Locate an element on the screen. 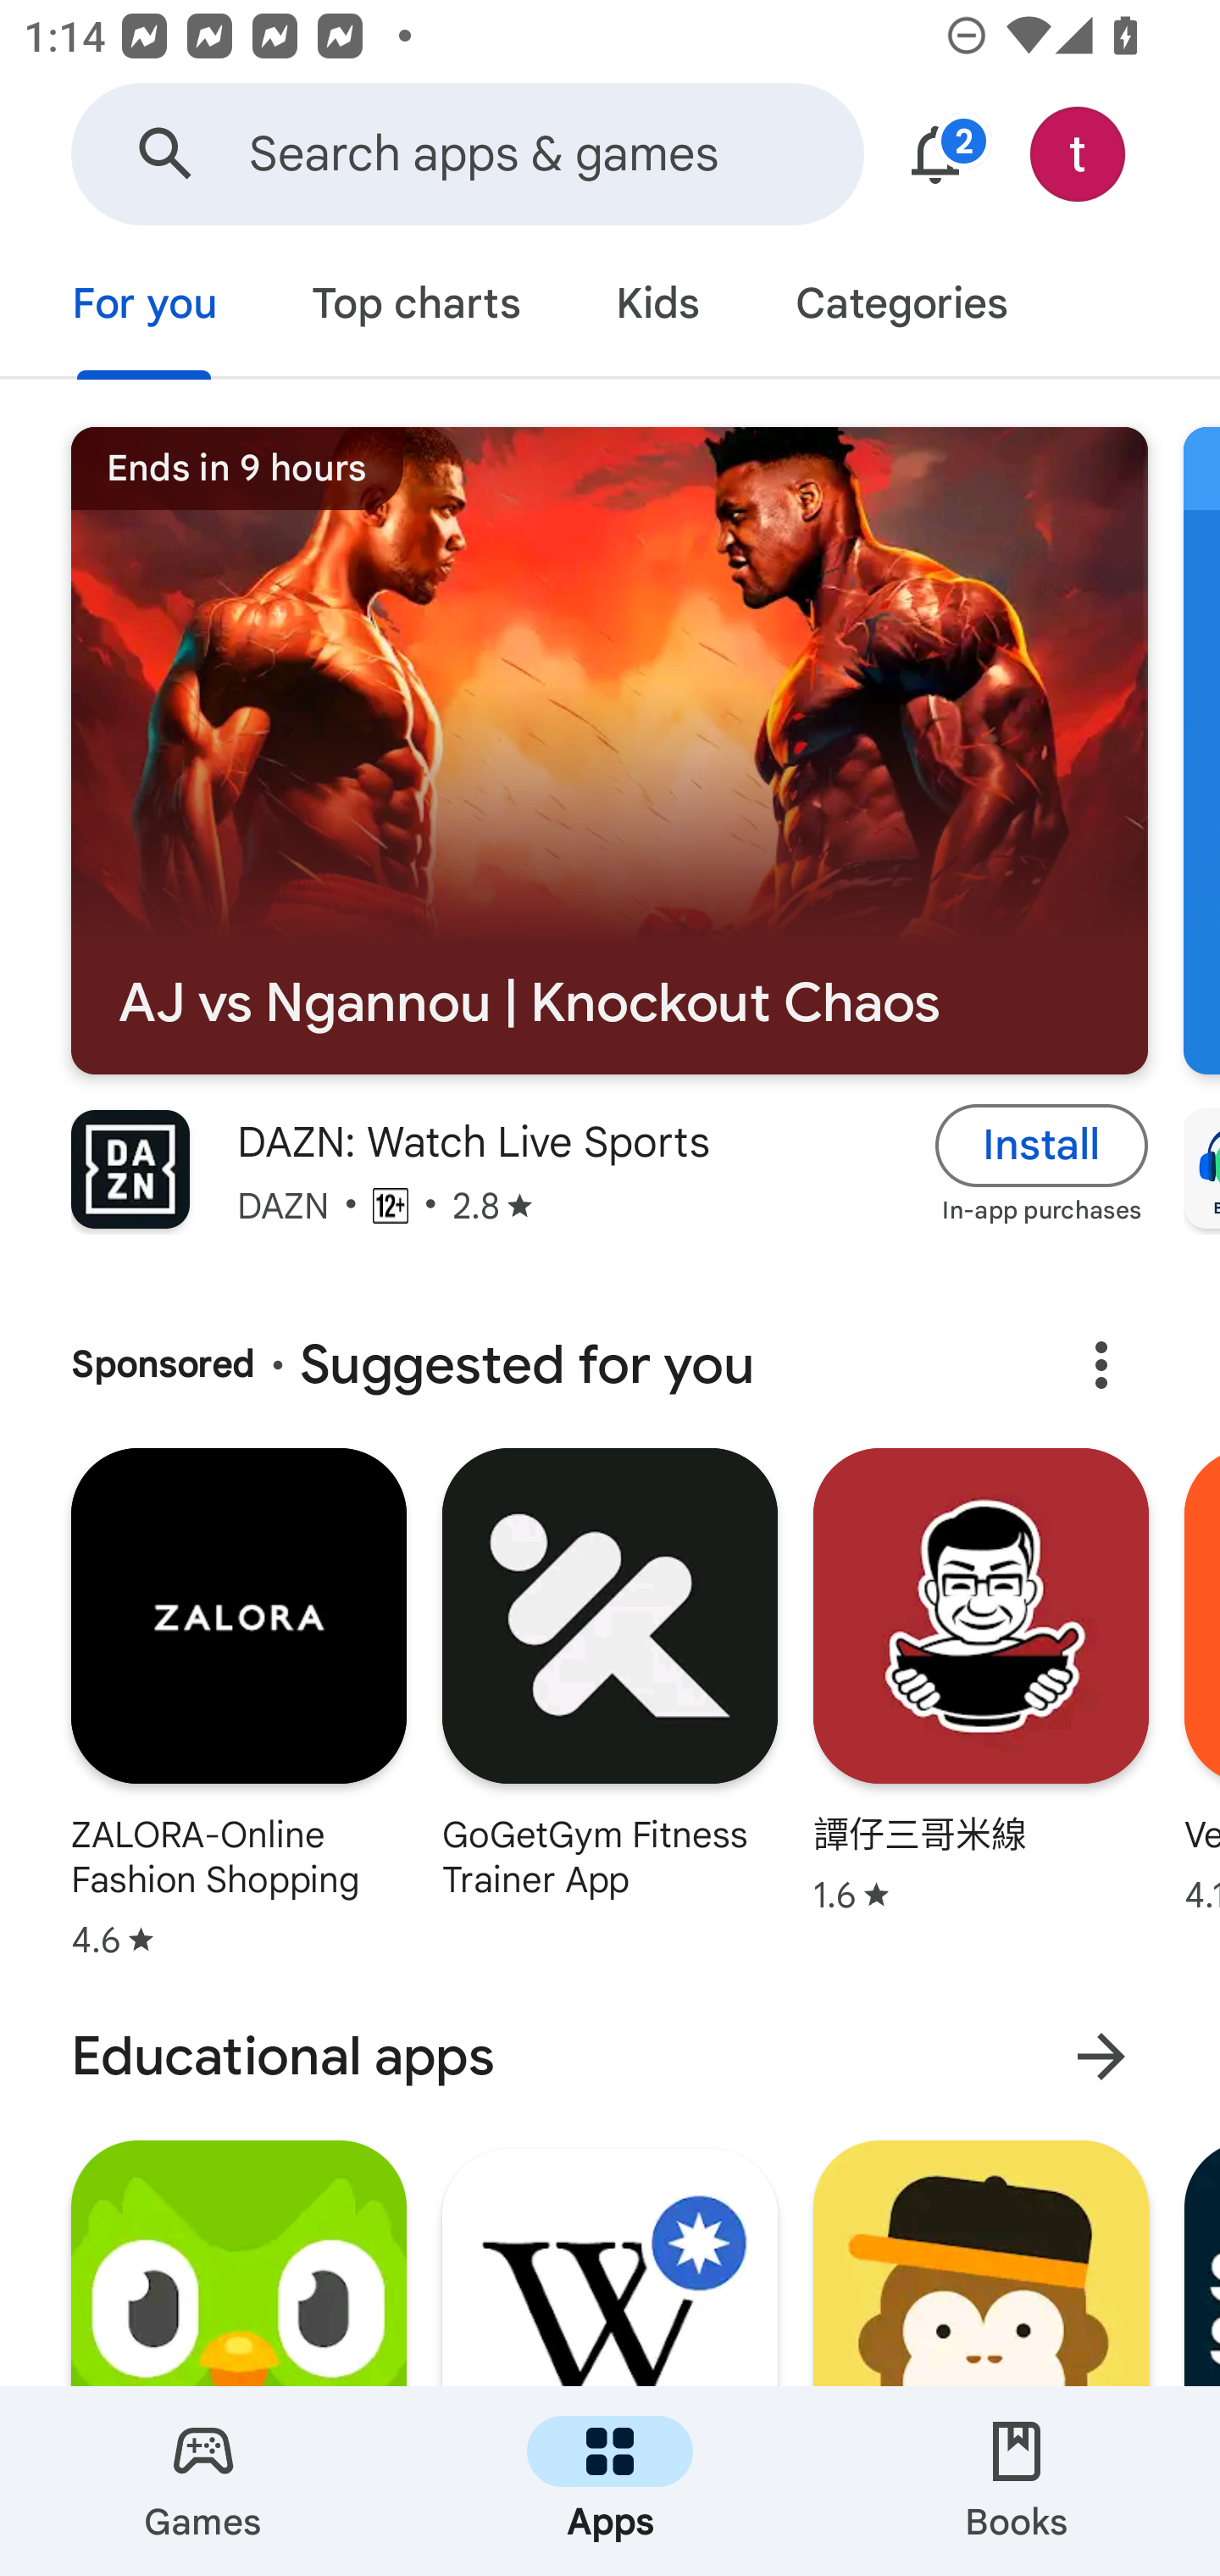 This screenshot has height=2576, width=1220. Kids is located at coordinates (657, 307).